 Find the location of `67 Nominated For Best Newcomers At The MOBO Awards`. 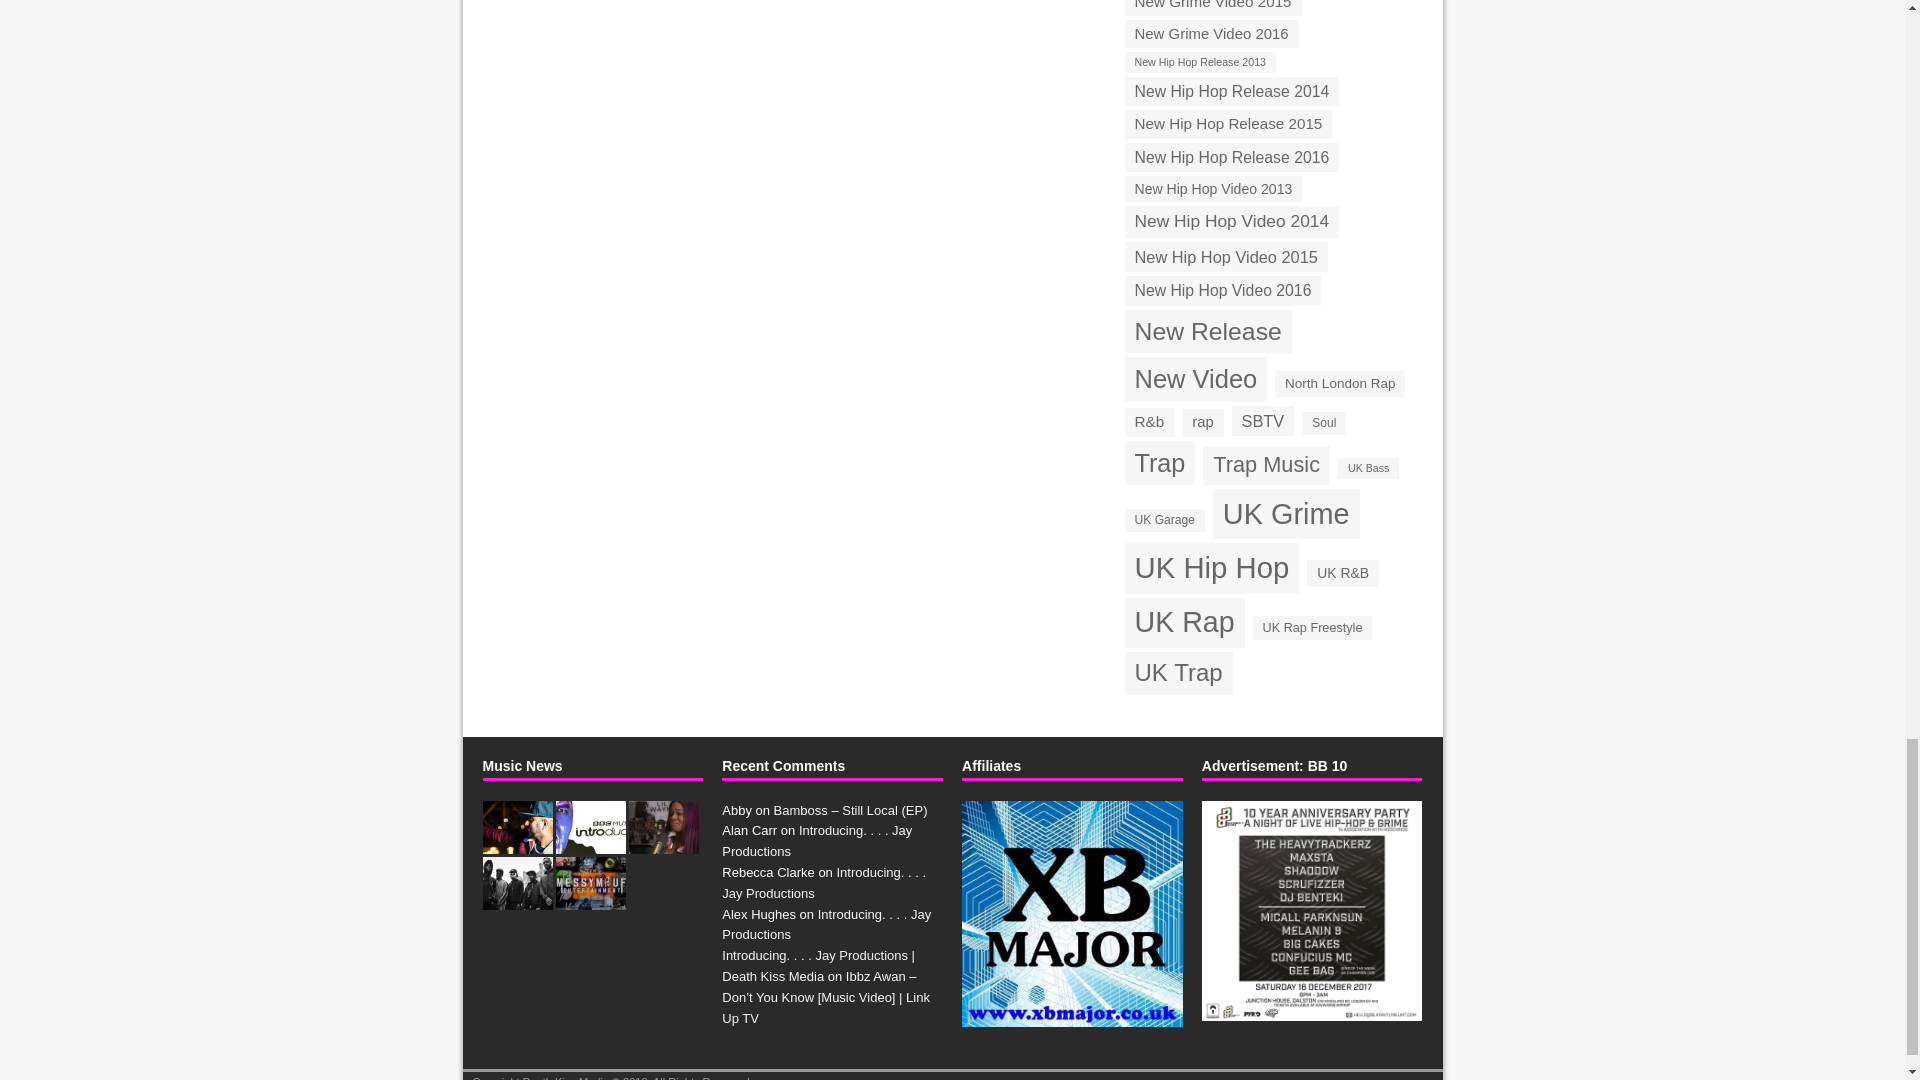

67 Nominated For Best Newcomers At The MOBO Awards is located at coordinates (516, 898).